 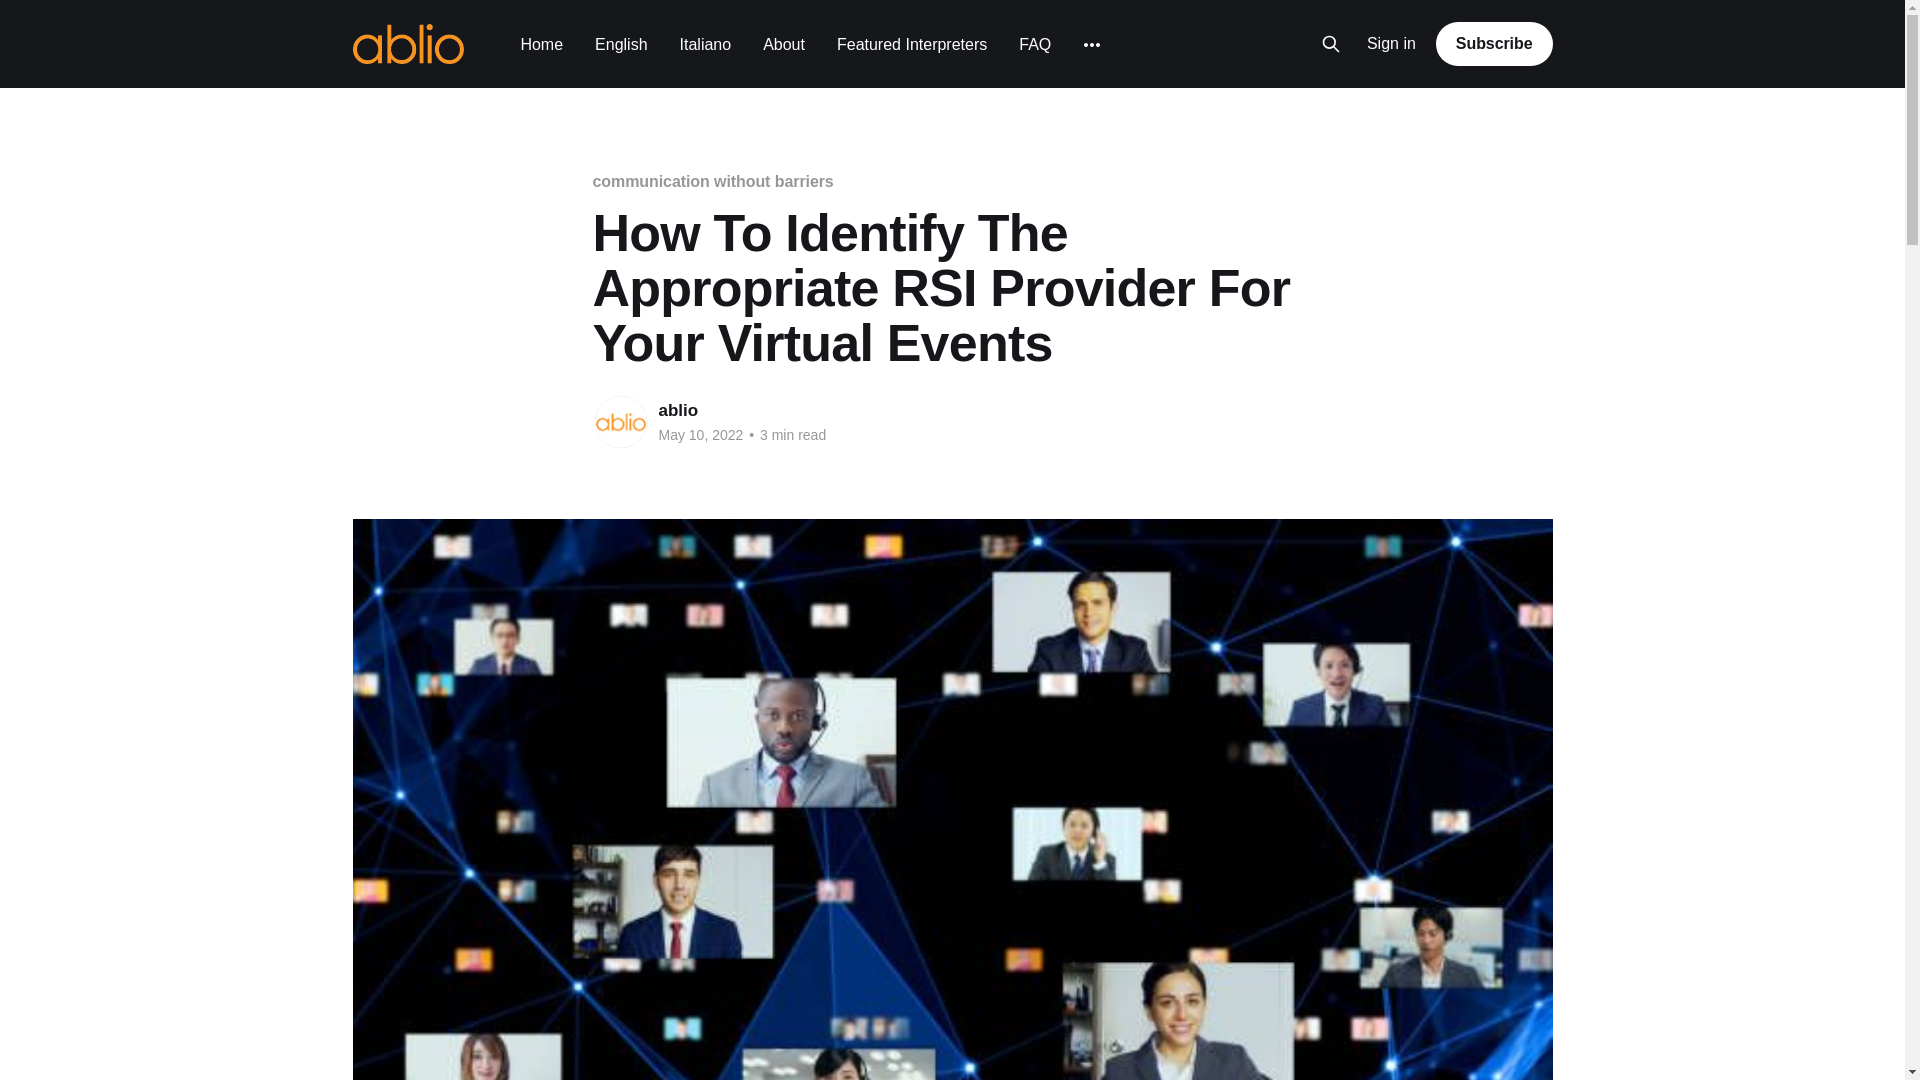 I want to click on About, so click(x=783, y=44).